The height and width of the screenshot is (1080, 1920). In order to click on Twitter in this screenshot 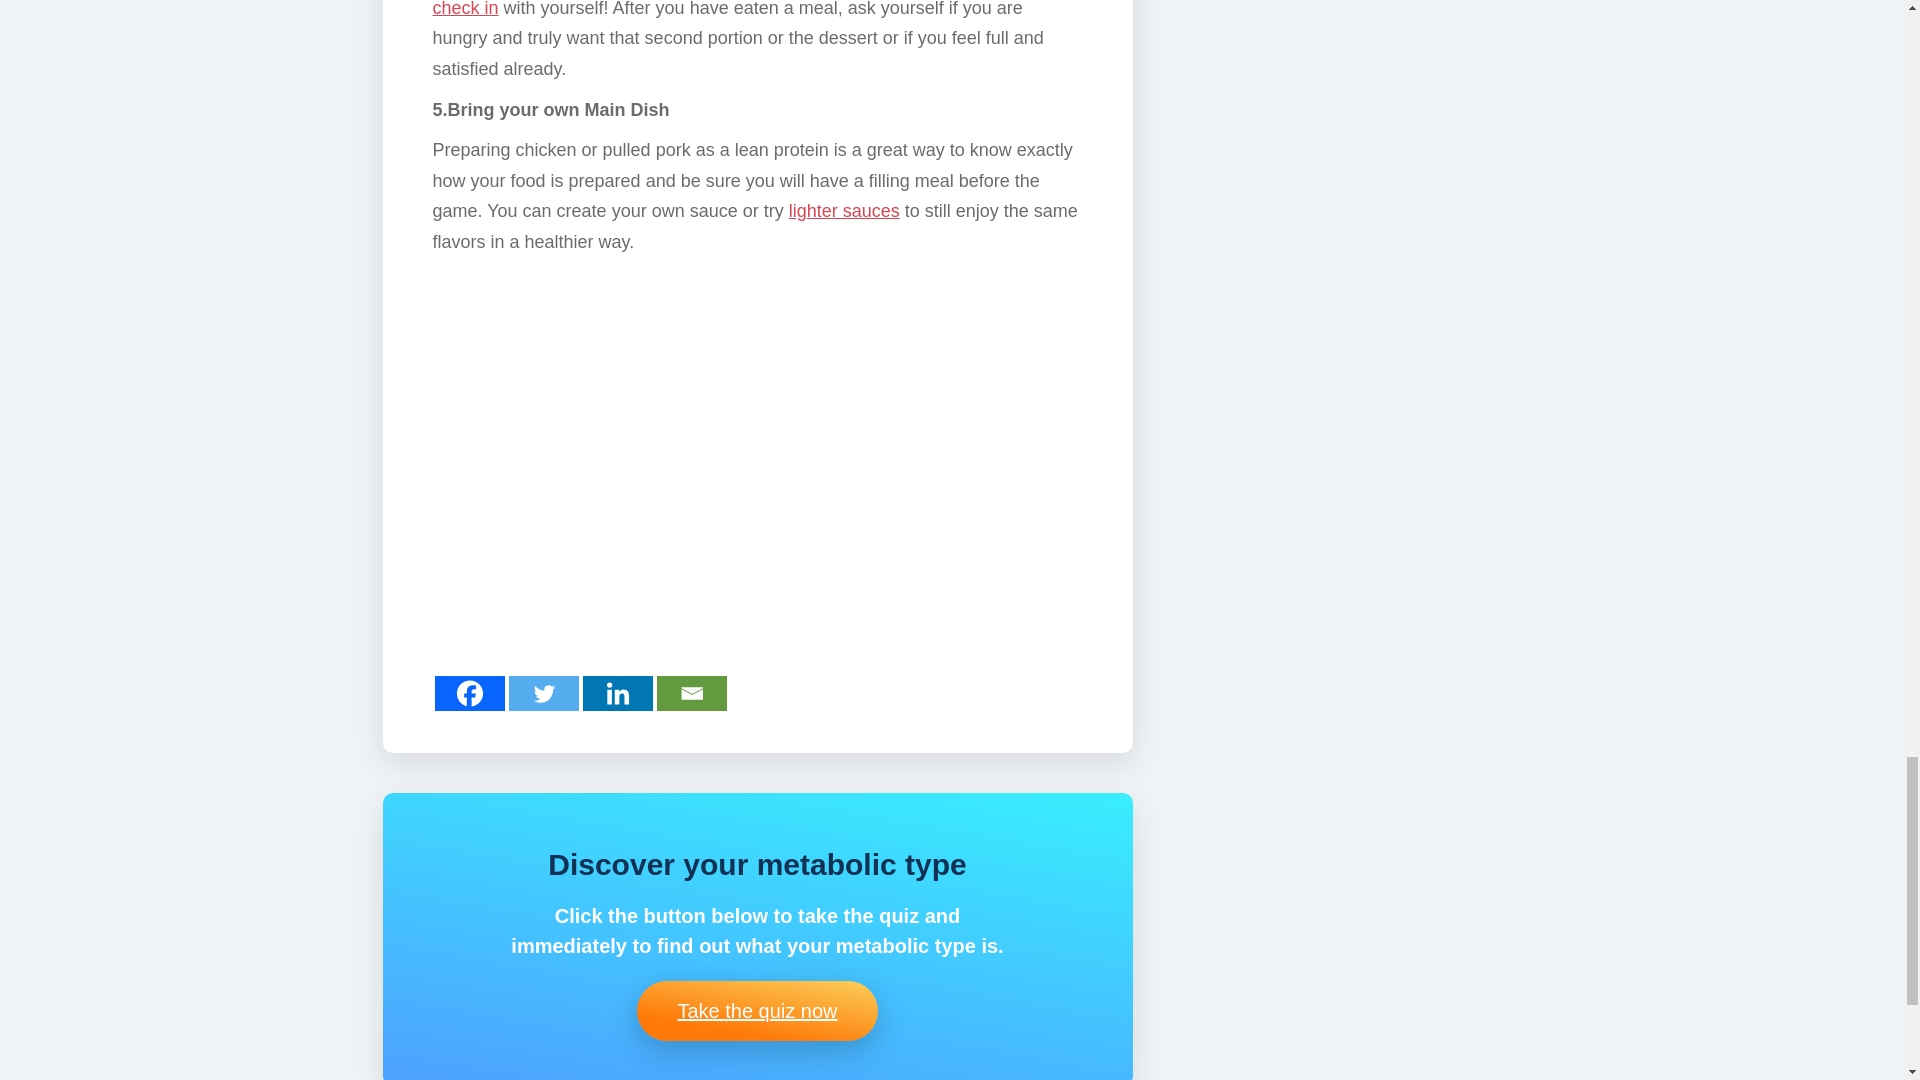, I will do `click(542, 693)`.